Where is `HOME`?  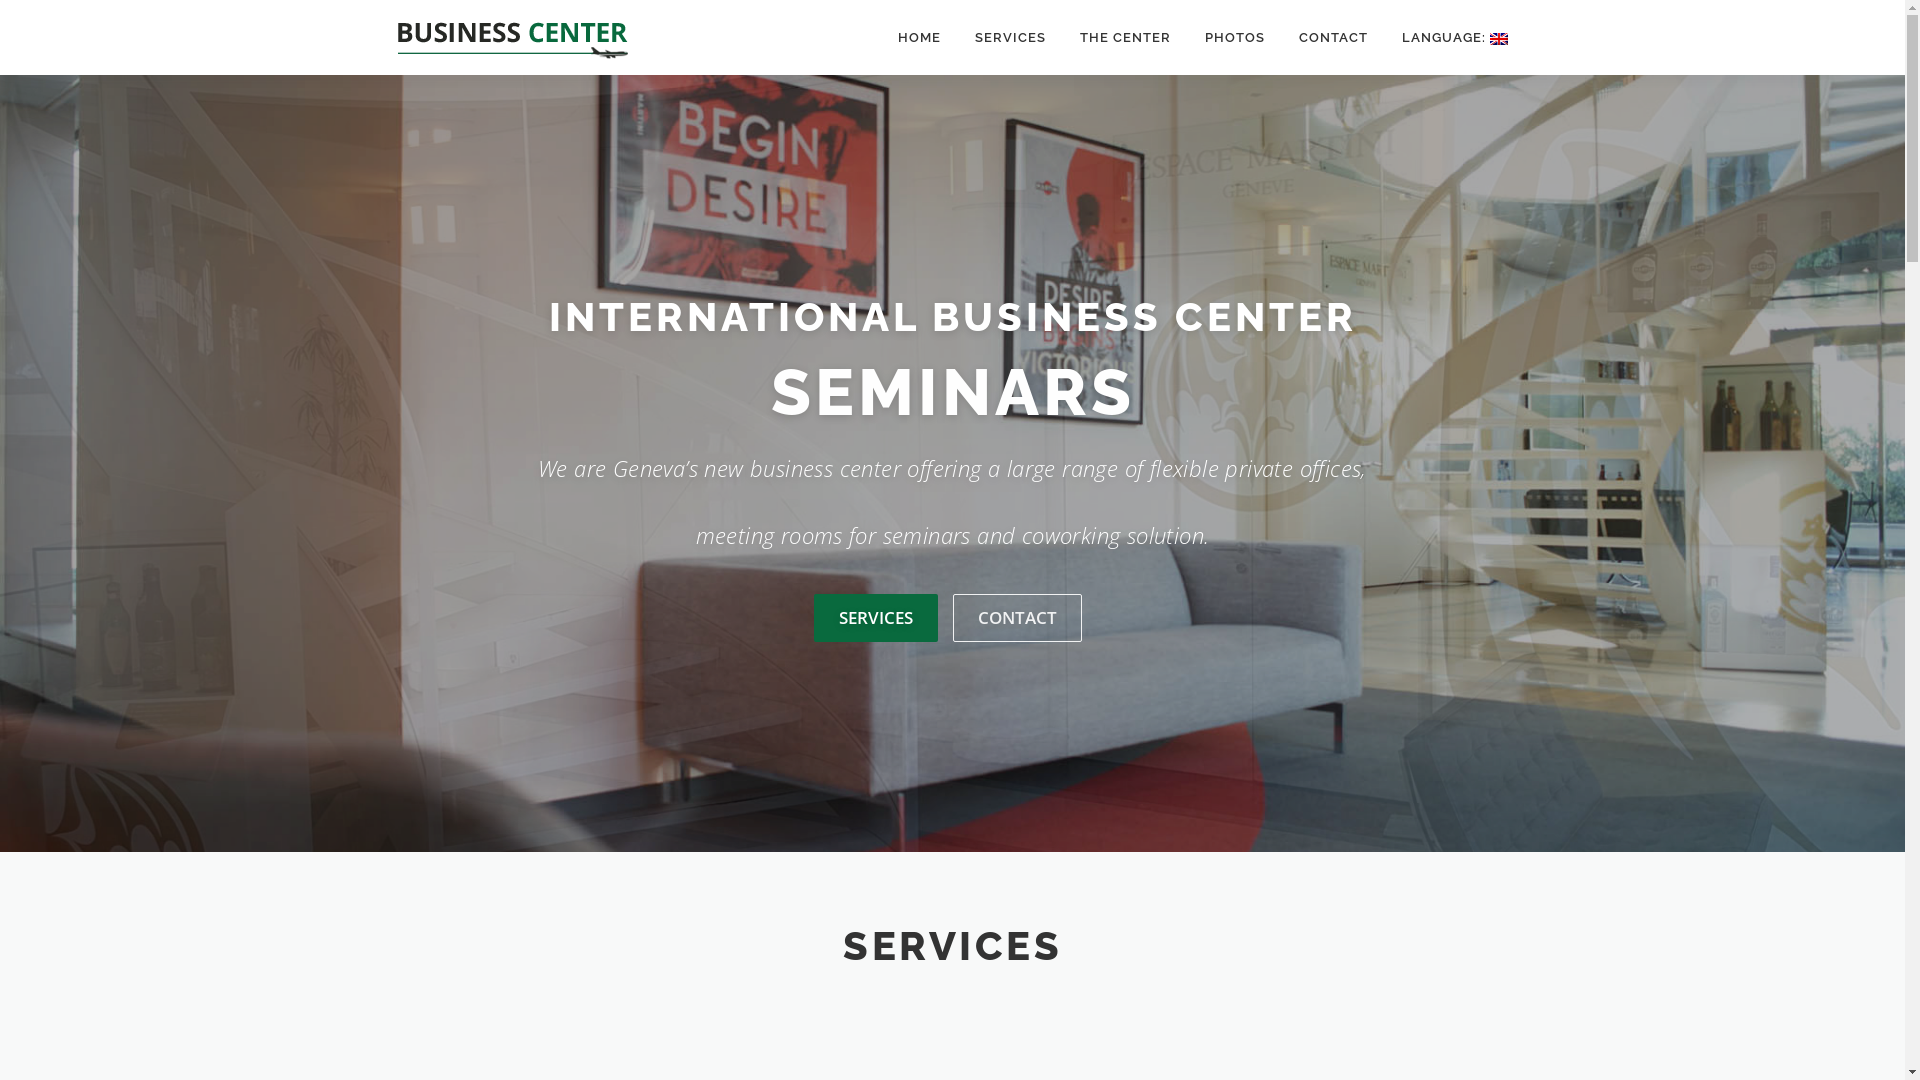
HOME is located at coordinates (918, 38).